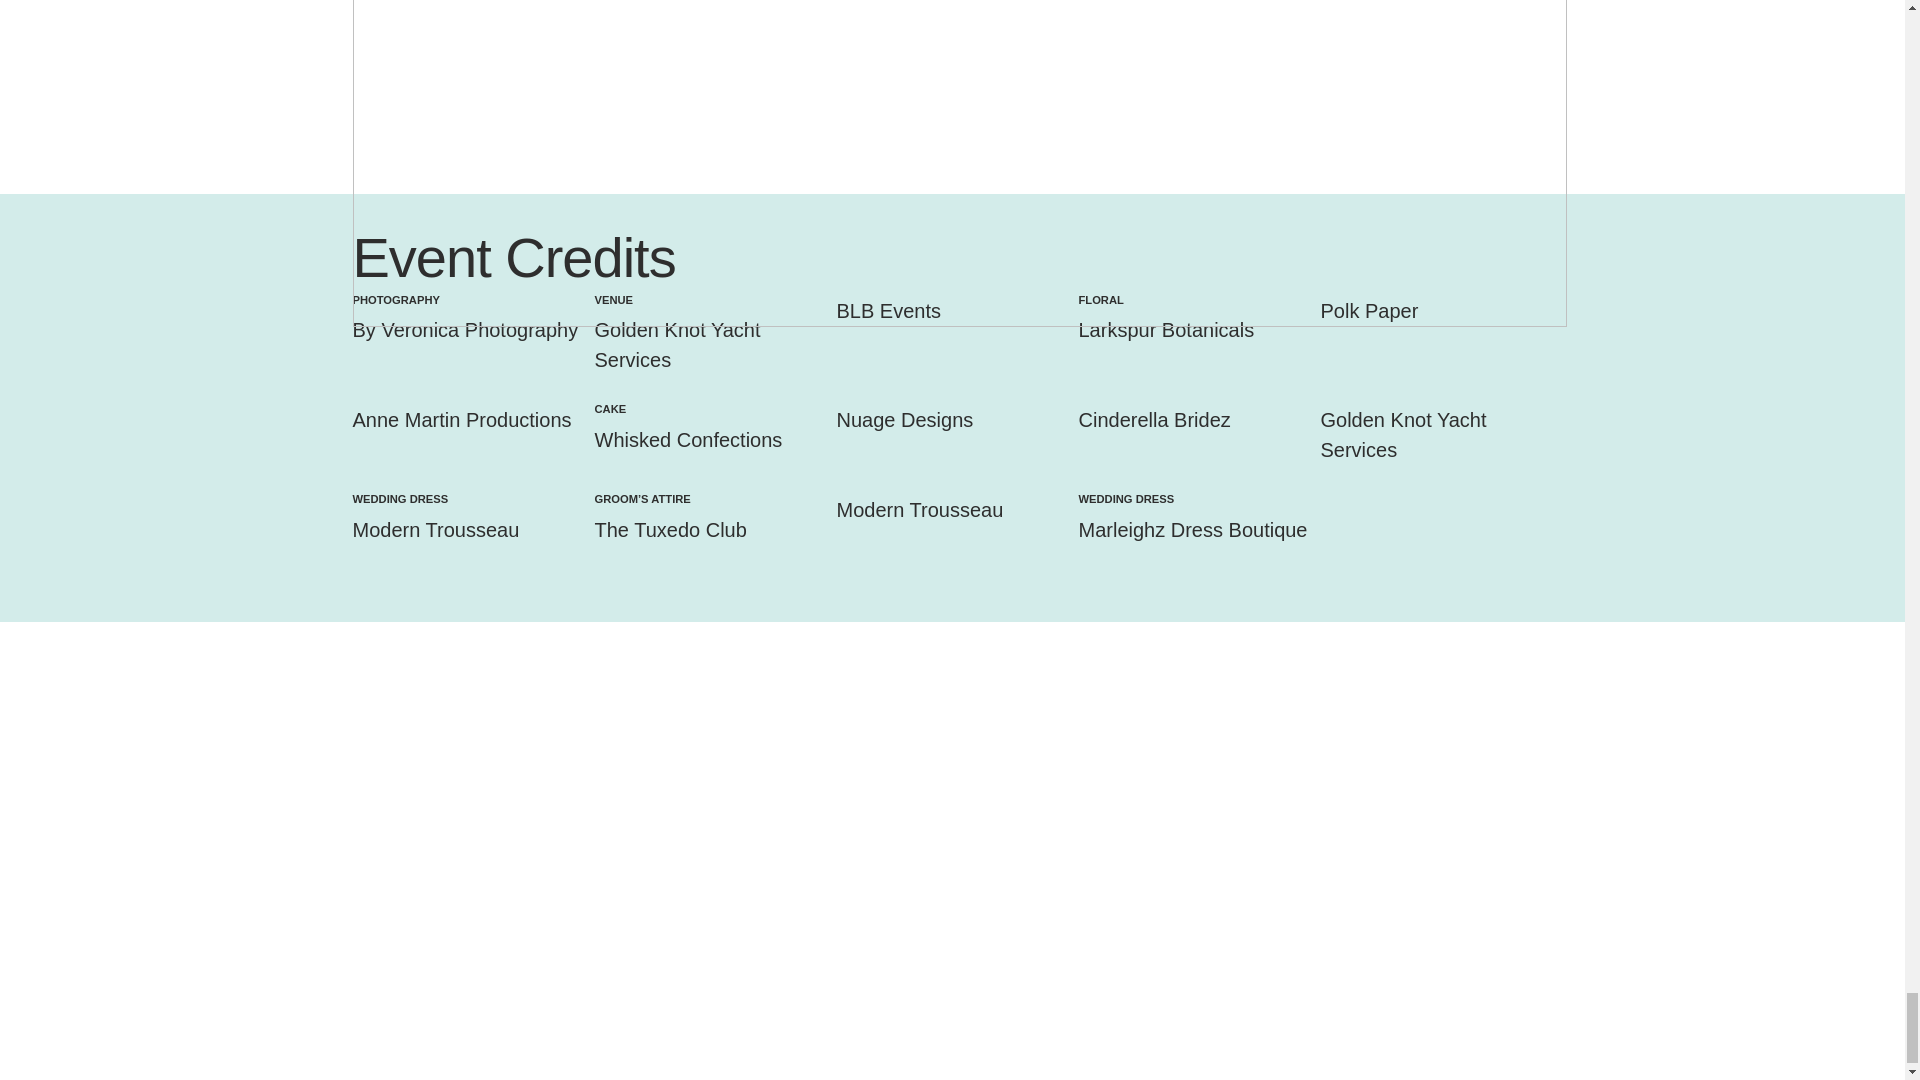  What do you see at coordinates (904, 420) in the screenshot?
I see `Nuage Designs` at bounding box center [904, 420].